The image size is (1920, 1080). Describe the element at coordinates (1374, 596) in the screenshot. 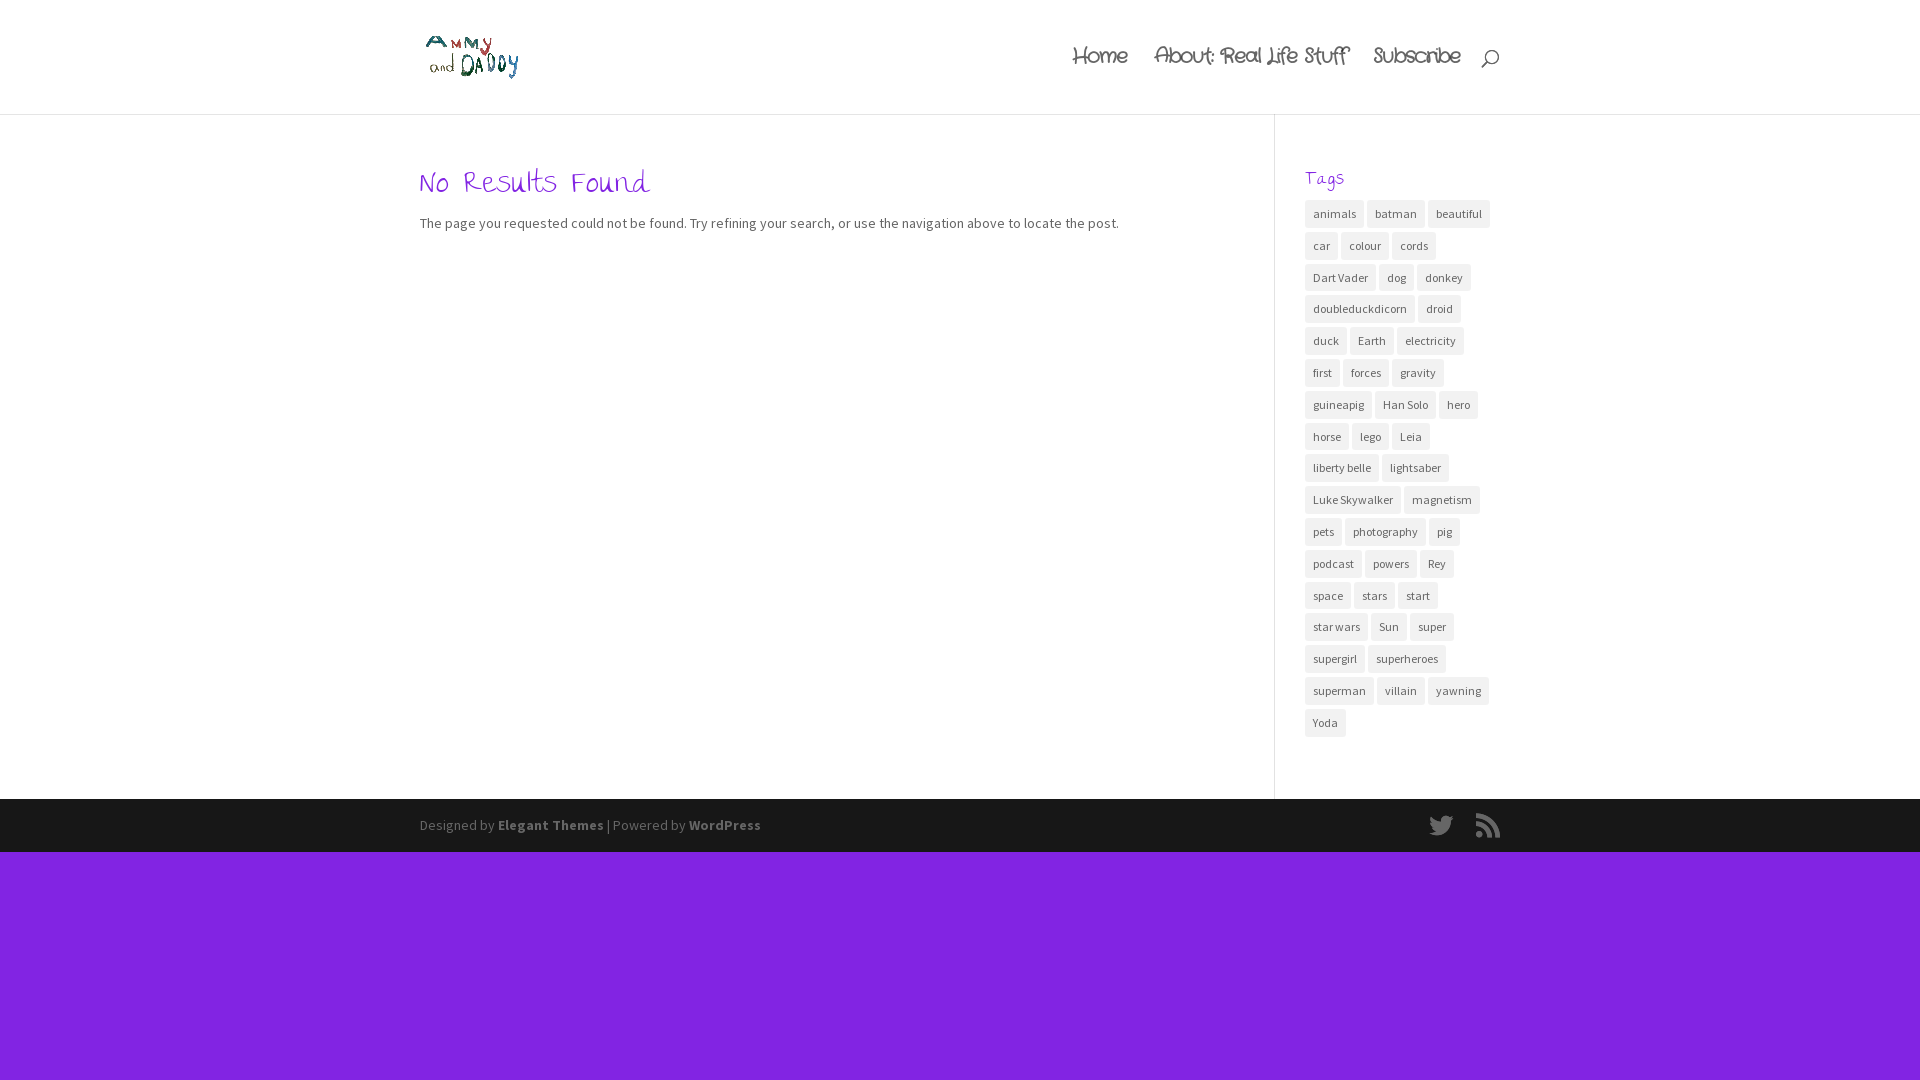

I see `stars` at that location.